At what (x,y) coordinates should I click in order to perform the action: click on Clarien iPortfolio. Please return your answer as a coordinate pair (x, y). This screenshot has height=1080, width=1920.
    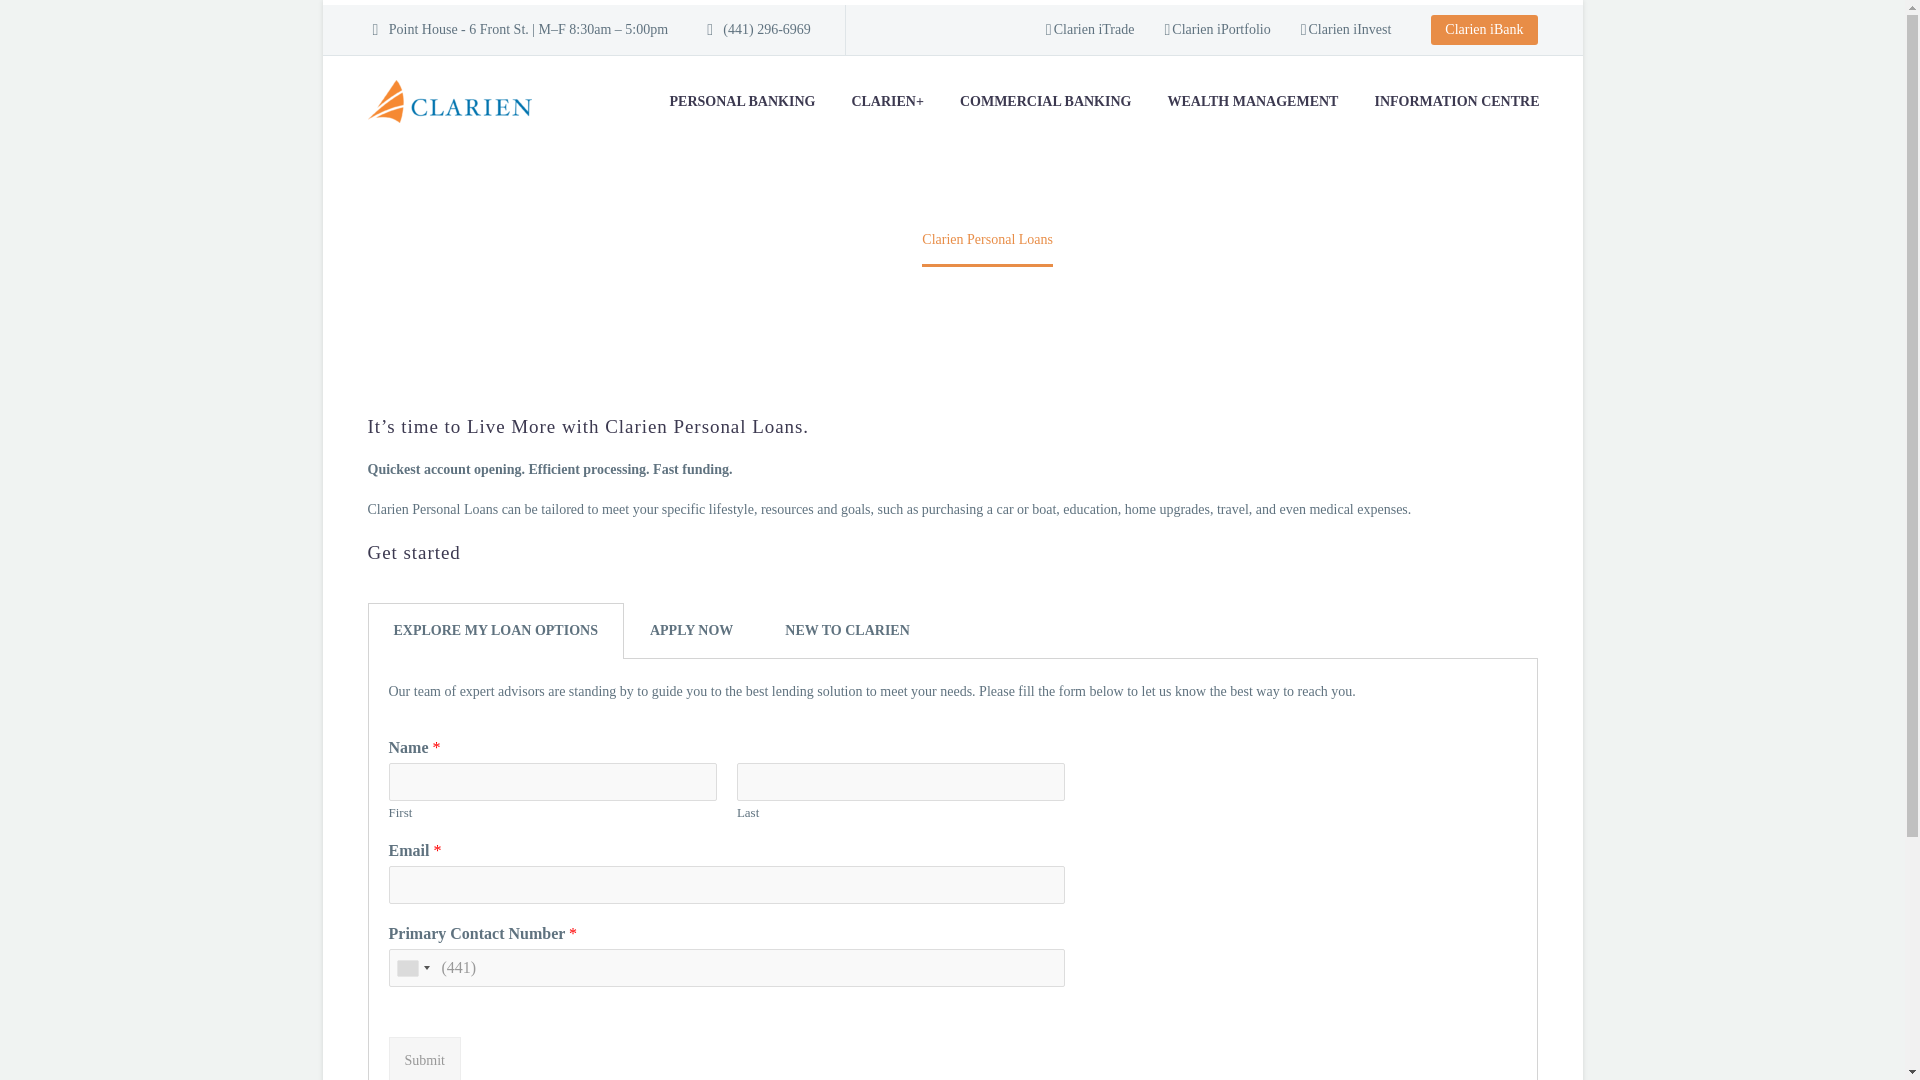
    Looking at the image, I should click on (1216, 30).